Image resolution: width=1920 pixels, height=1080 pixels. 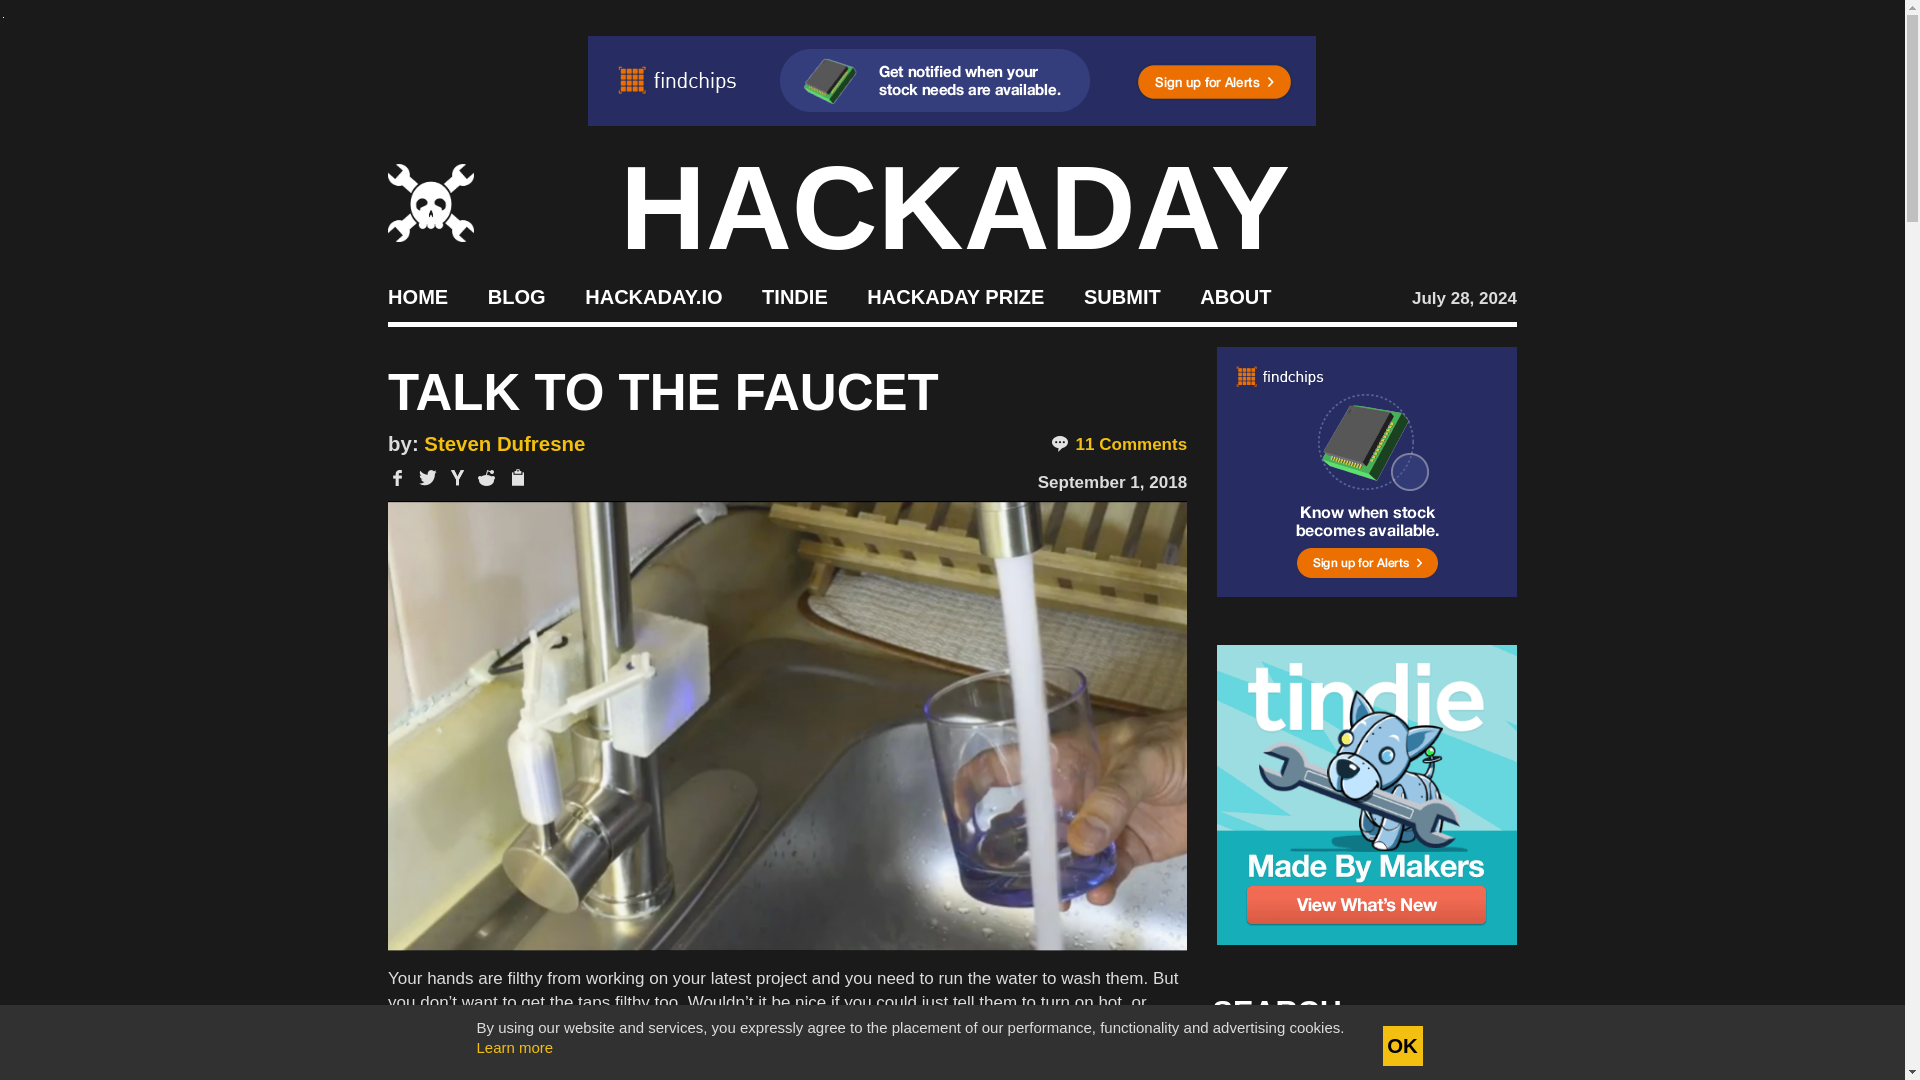 What do you see at coordinates (486, 477) in the screenshot?
I see `Share on Reddit` at bounding box center [486, 477].